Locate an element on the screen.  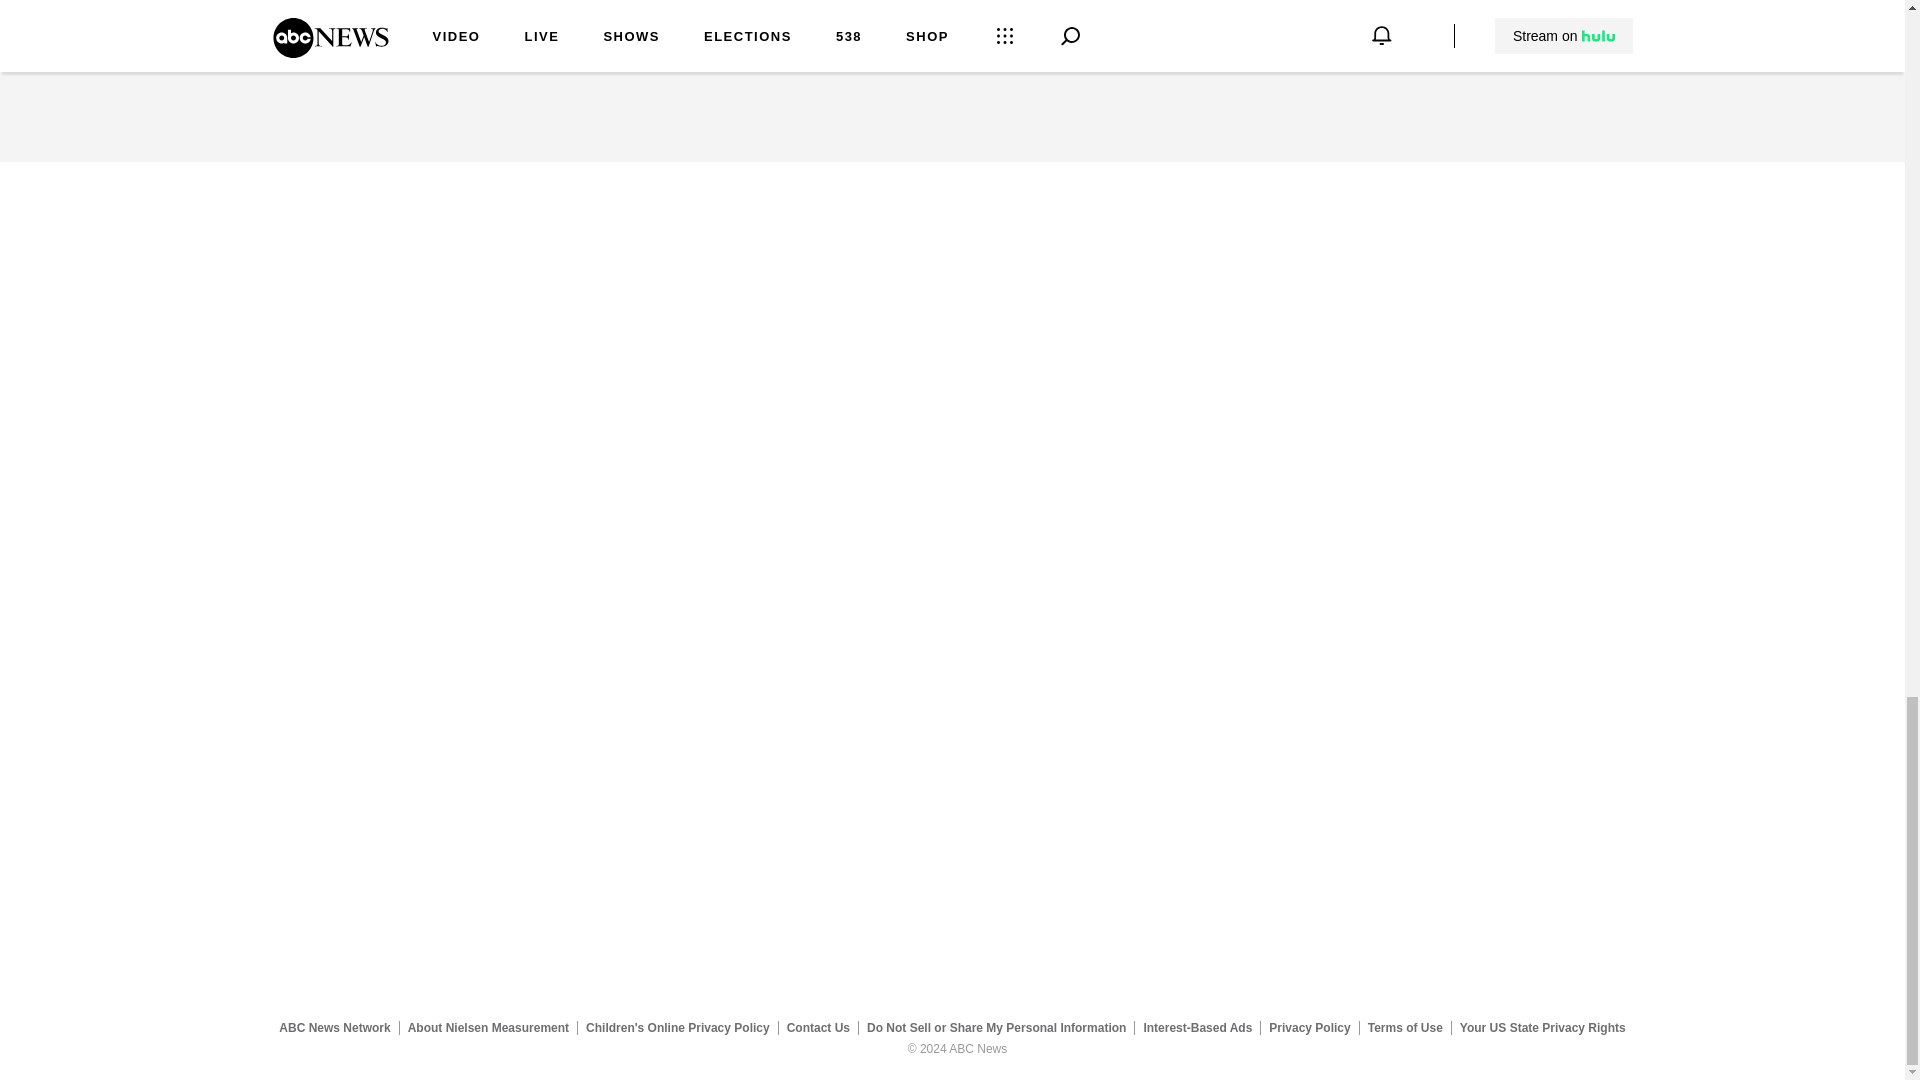
ABC News Network is located at coordinates (334, 1027).